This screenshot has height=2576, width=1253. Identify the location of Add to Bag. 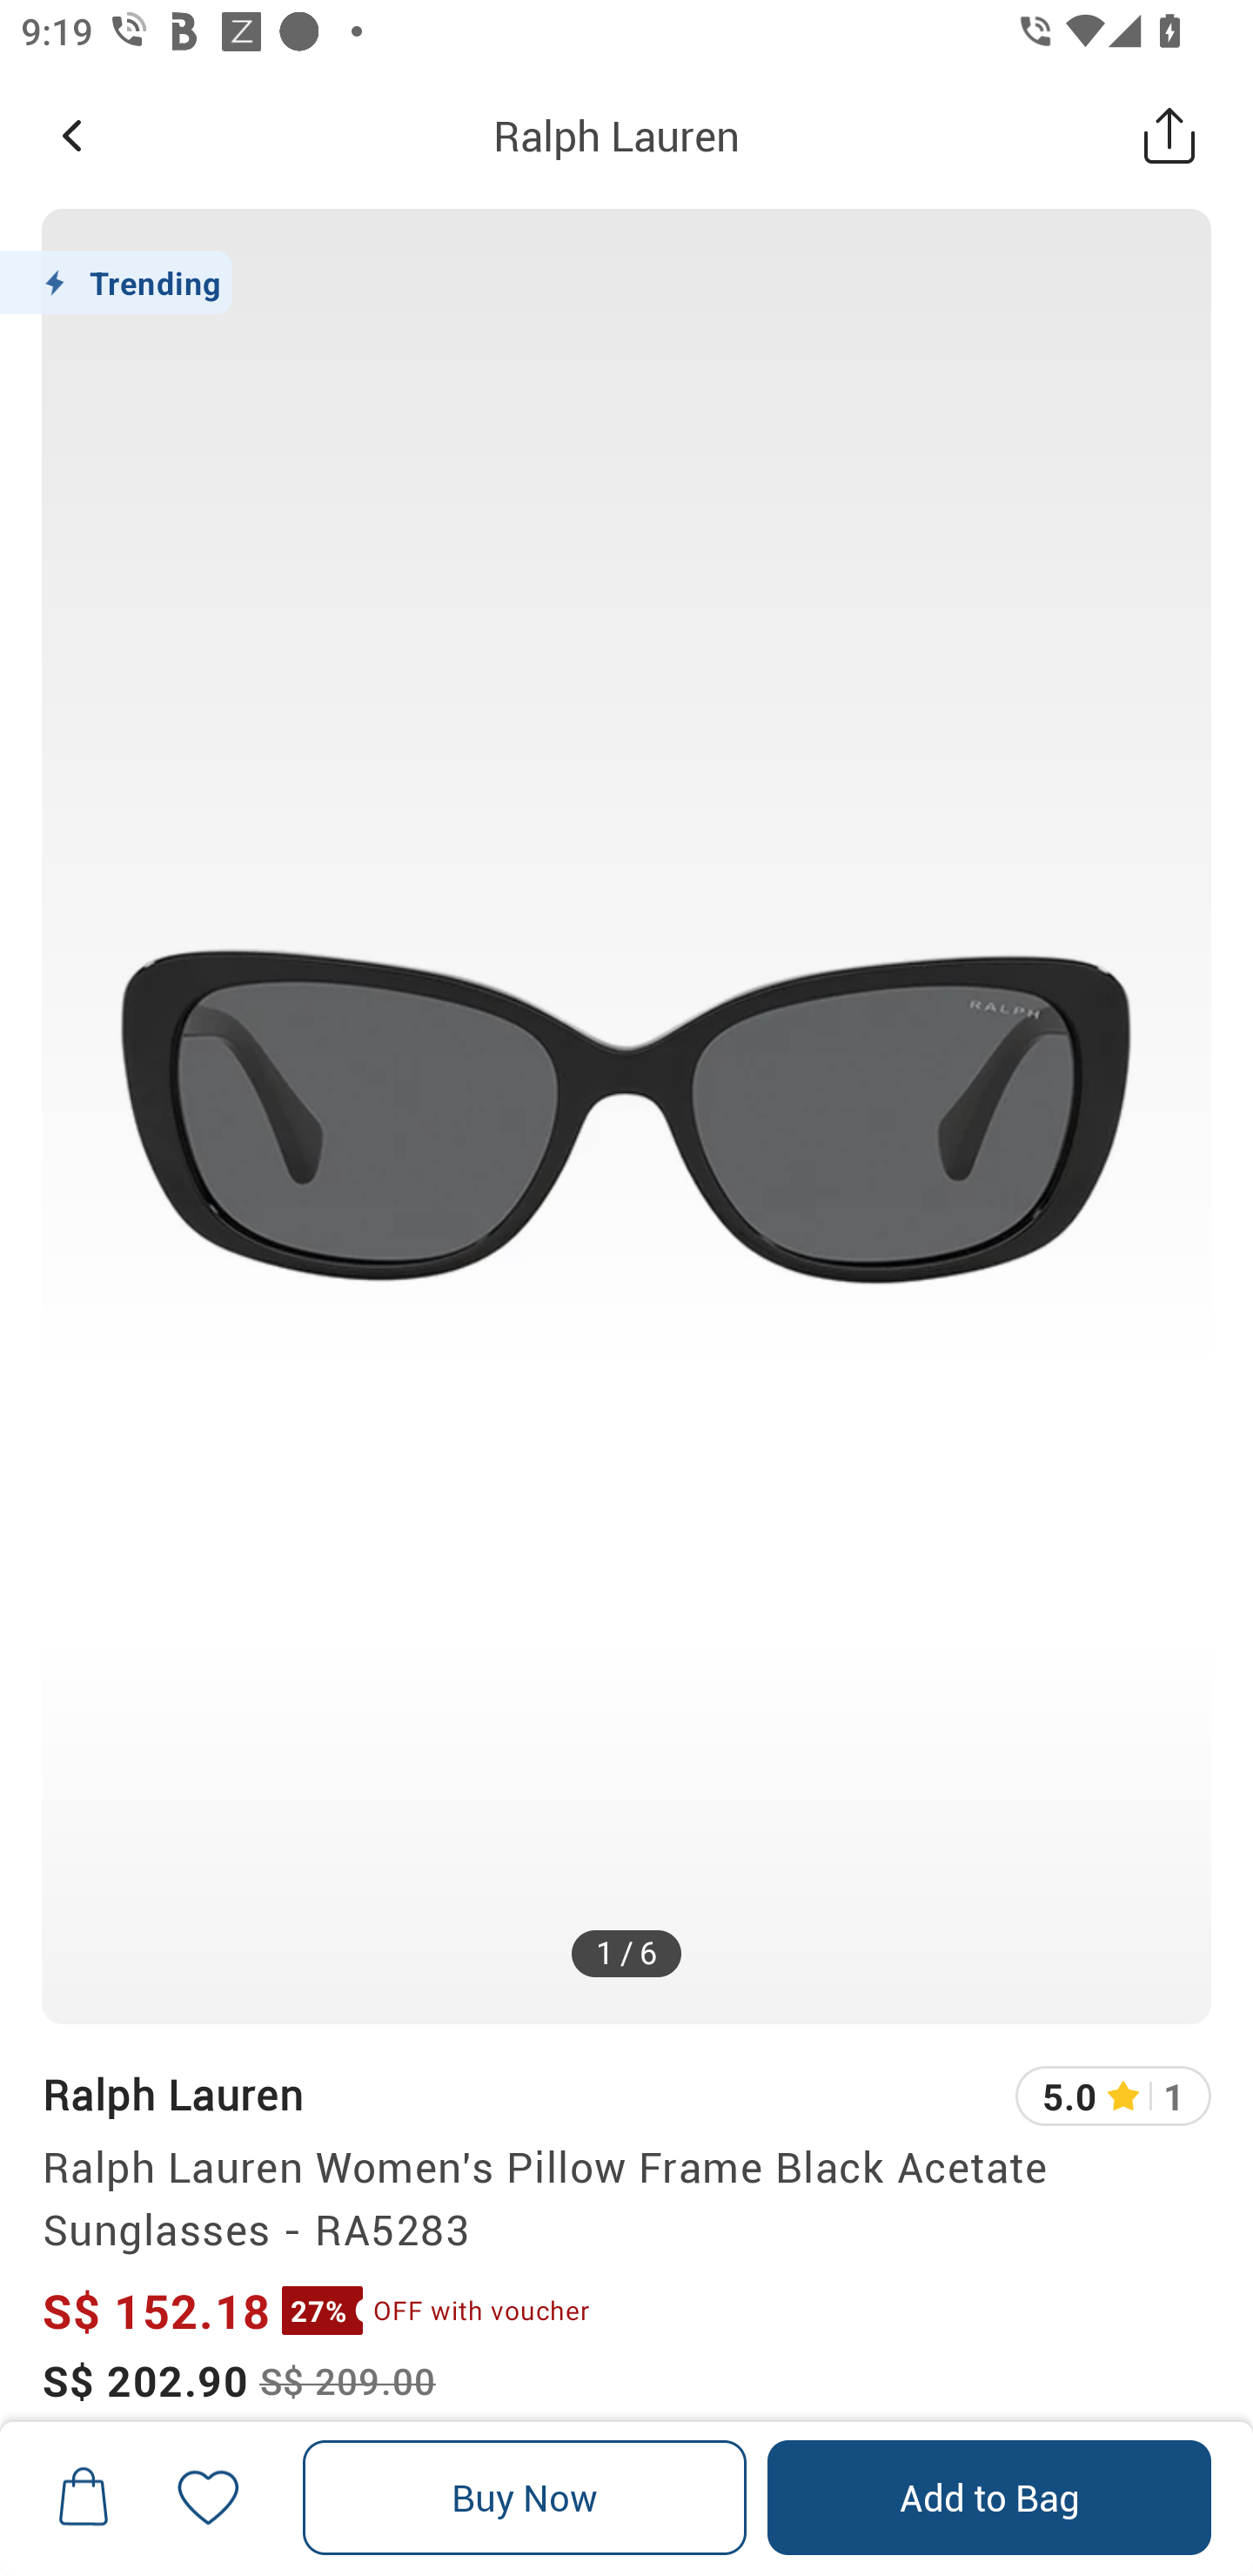
(988, 2498).